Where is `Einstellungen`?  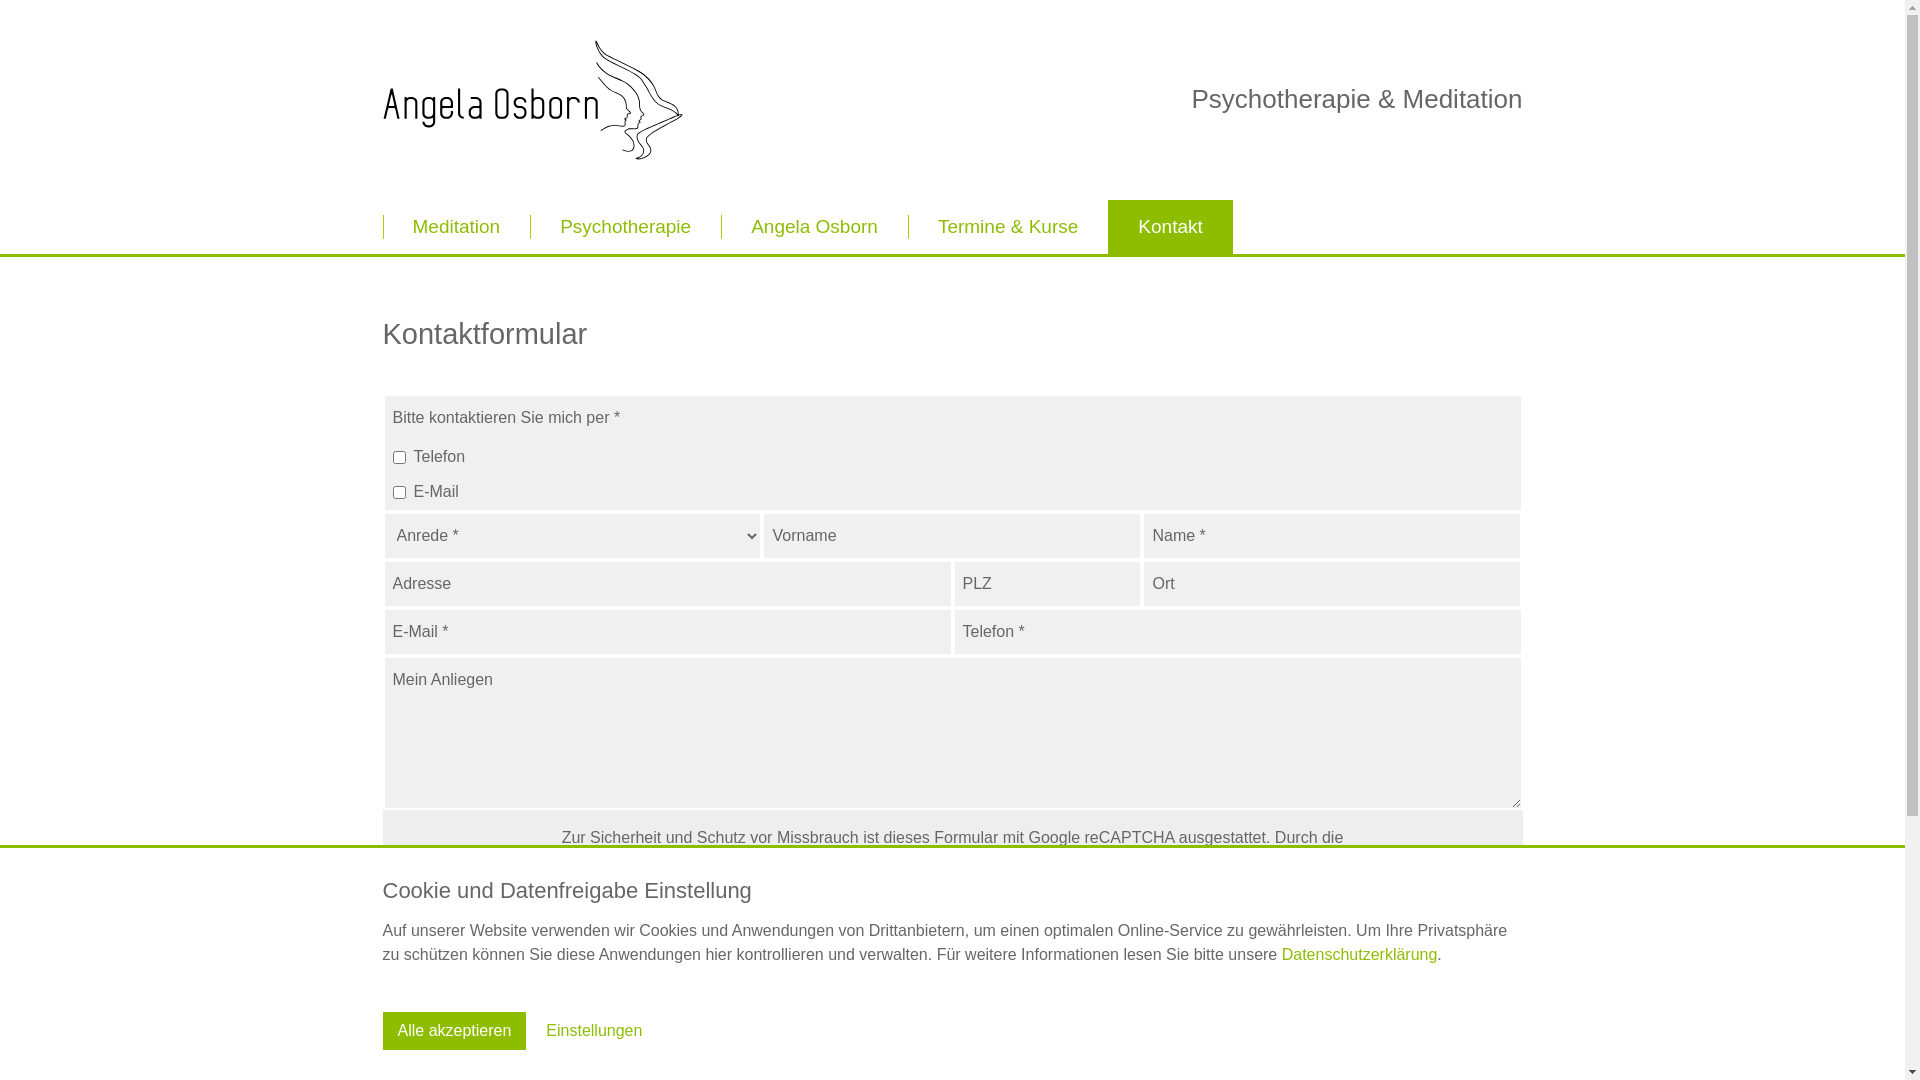 Einstellungen is located at coordinates (594, 1031).